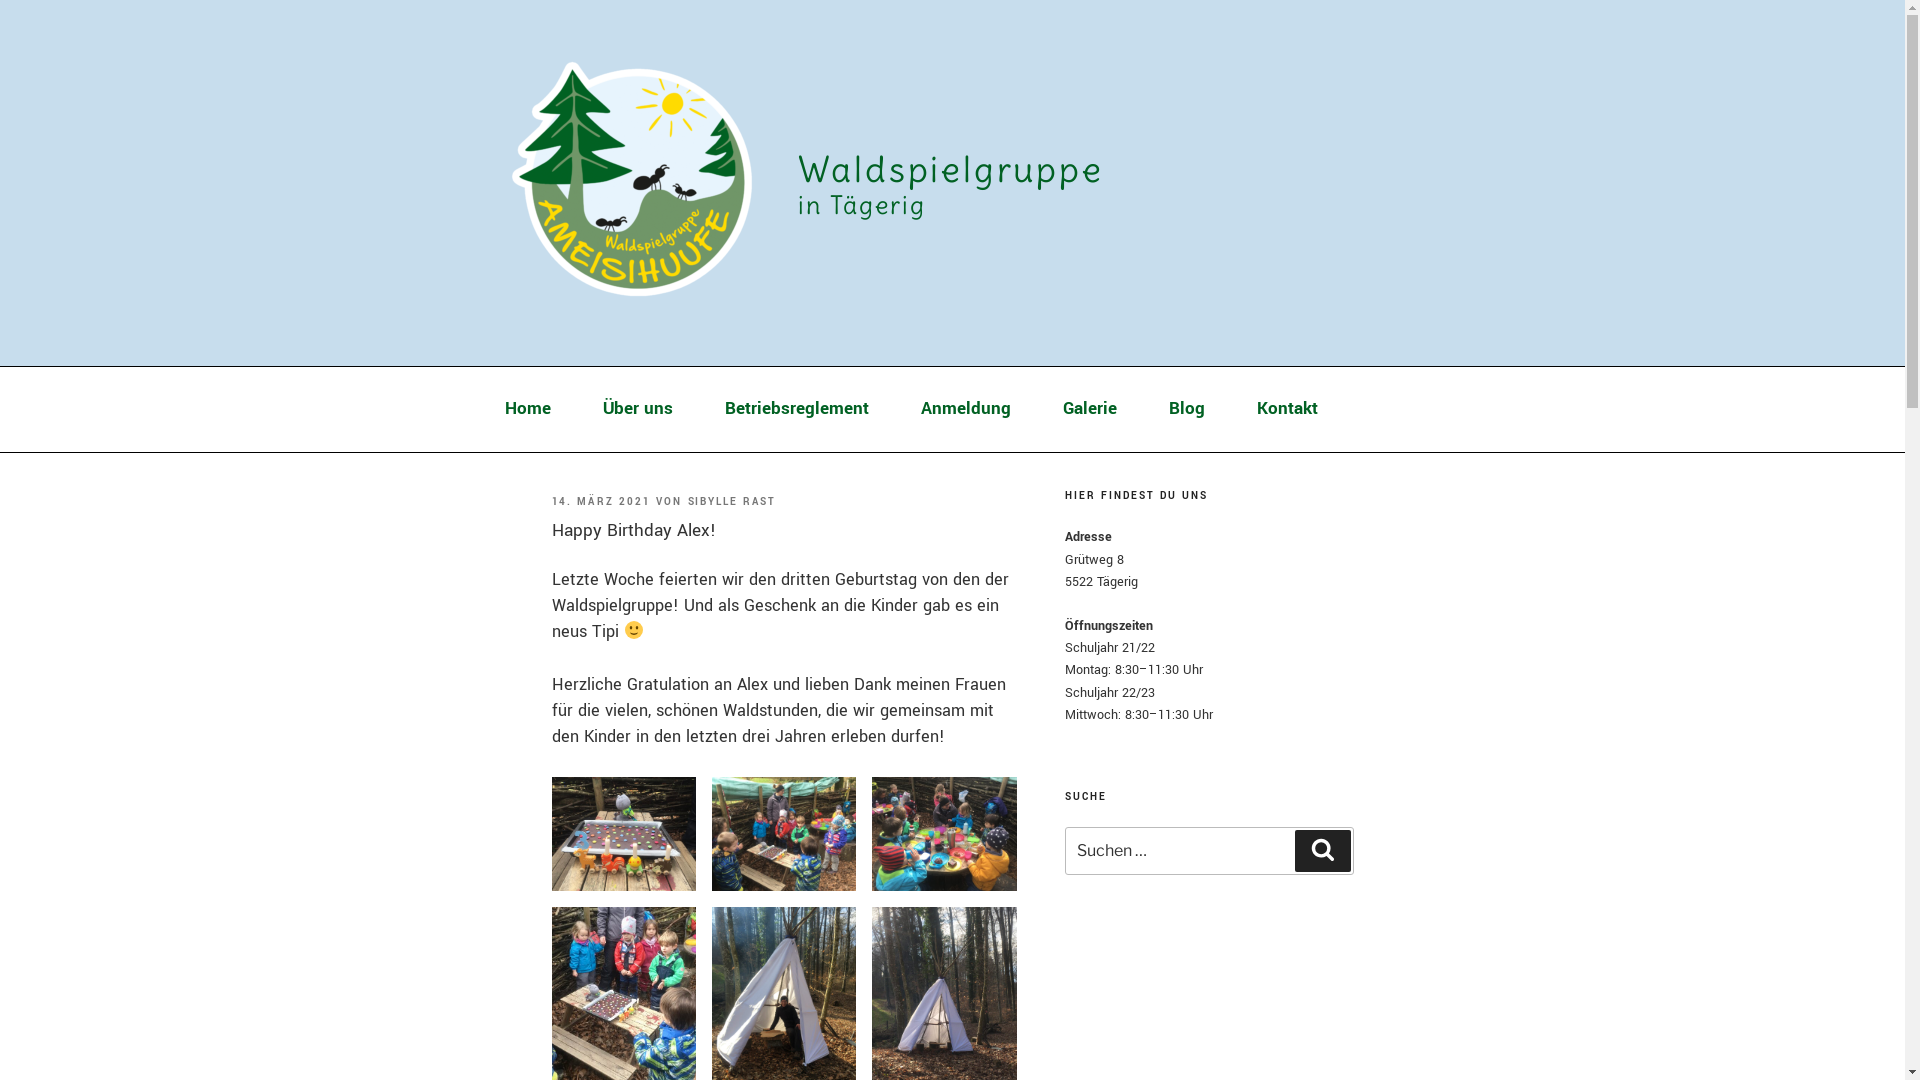 The image size is (1920, 1080). I want to click on Galerie, so click(1089, 409).